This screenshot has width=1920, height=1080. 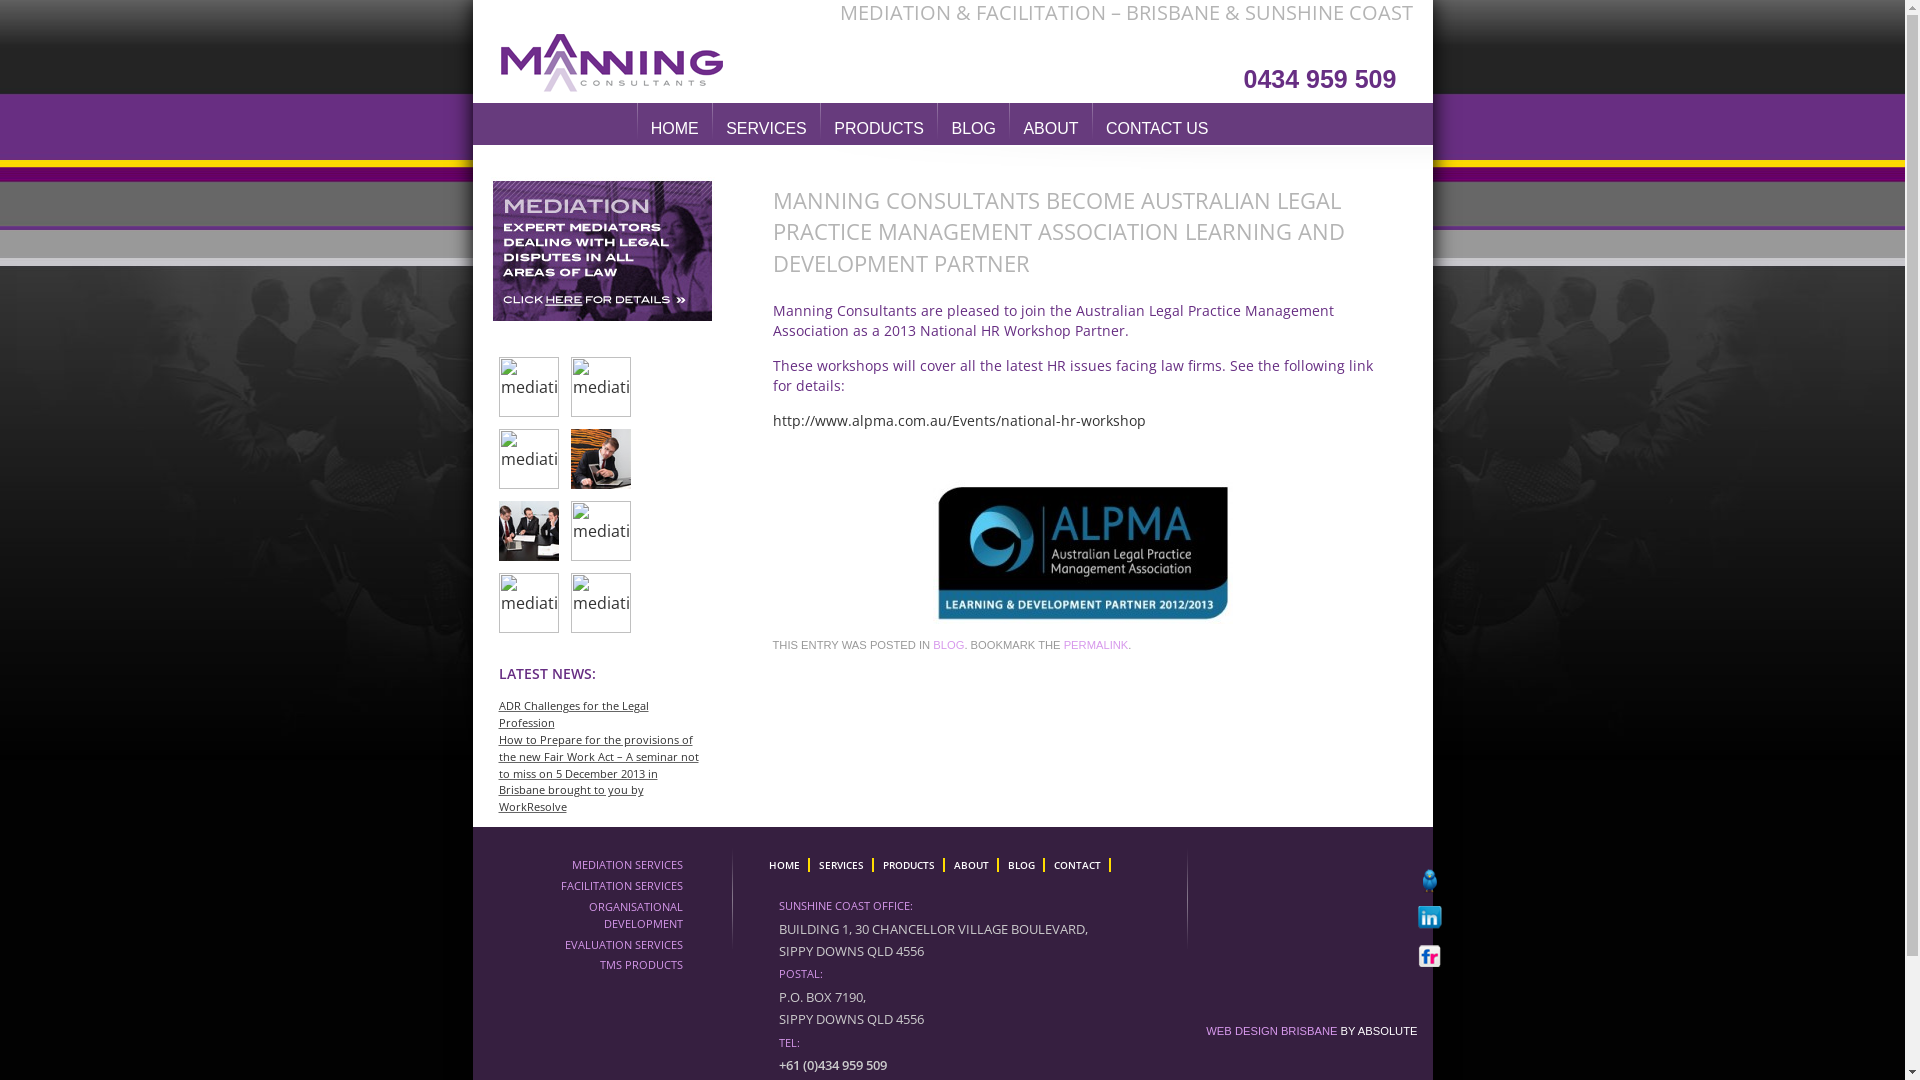 I want to click on SERVICES, so click(x=766, y=128).